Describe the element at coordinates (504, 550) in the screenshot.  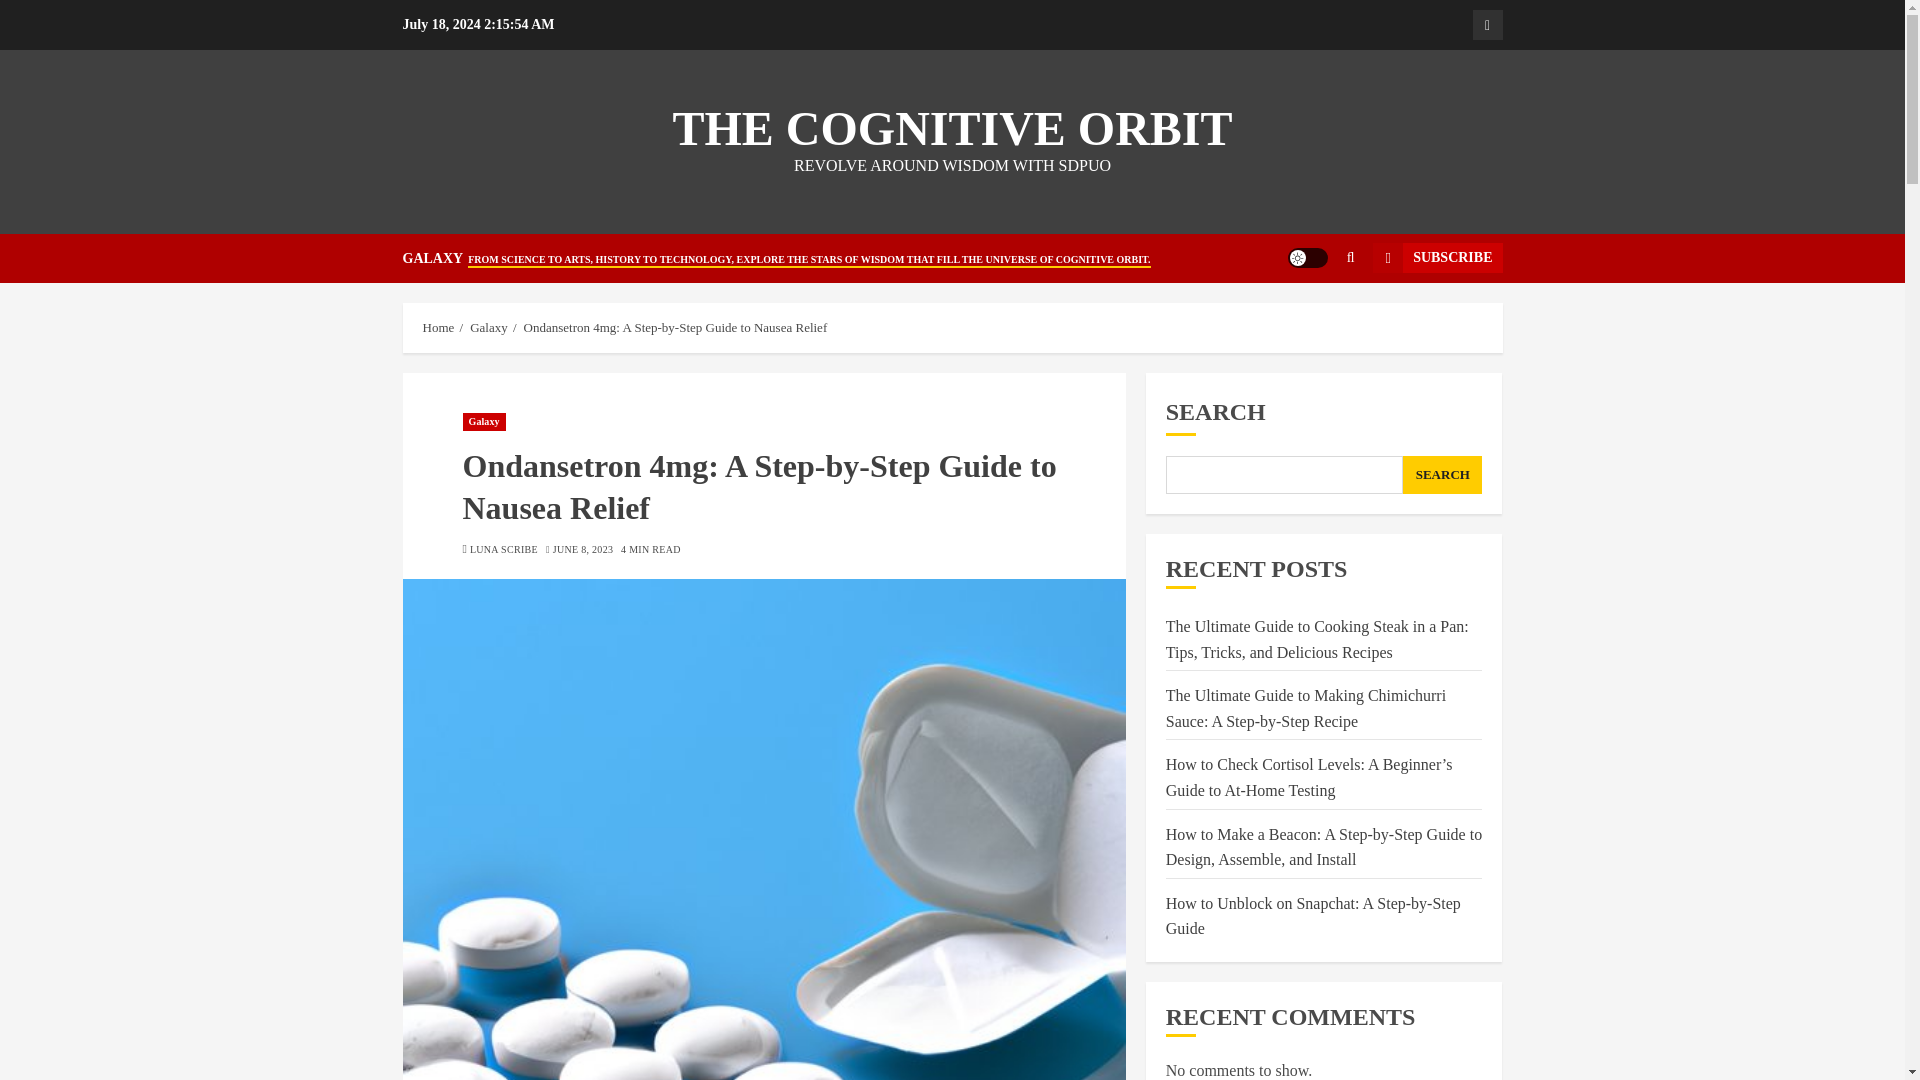
I see `LUNA SCRIBE` at that location.